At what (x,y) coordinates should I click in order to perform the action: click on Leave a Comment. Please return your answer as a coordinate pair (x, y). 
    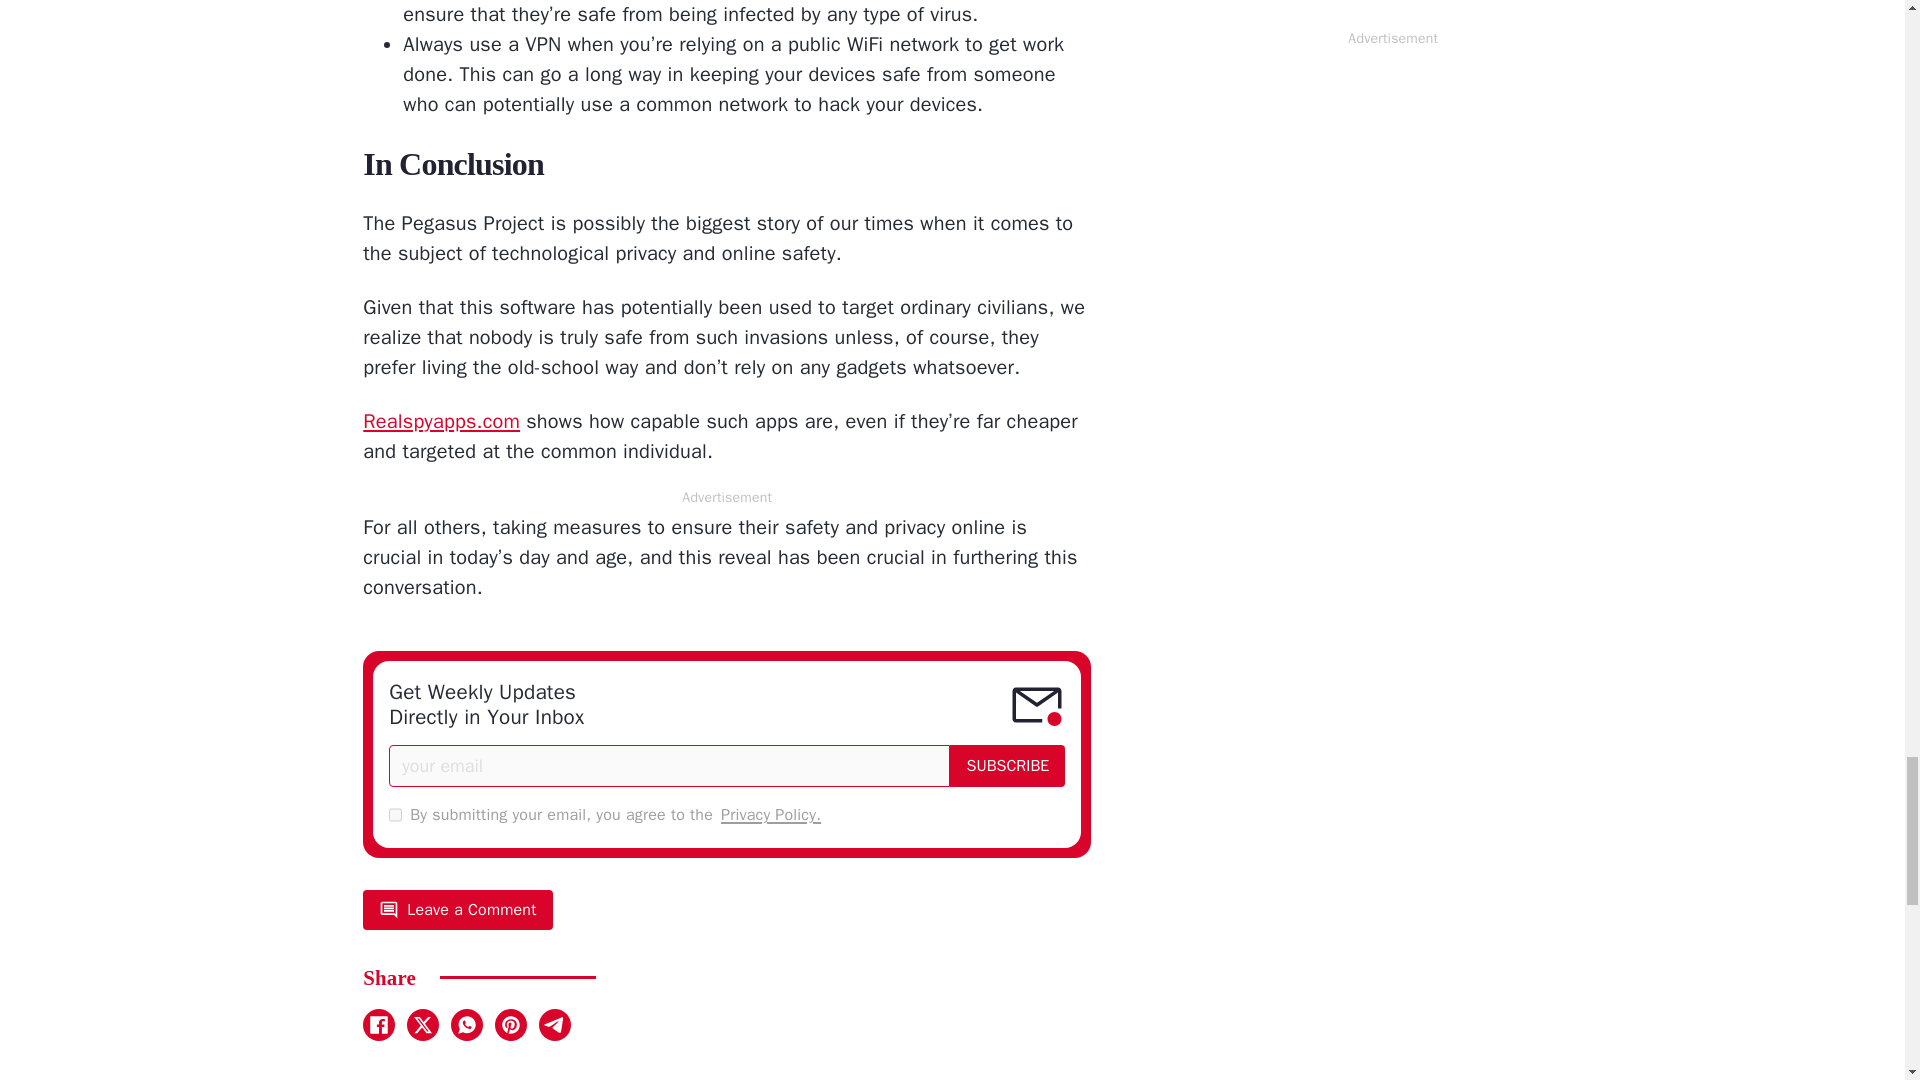
    Looking at the image, I should click on (457, 909).